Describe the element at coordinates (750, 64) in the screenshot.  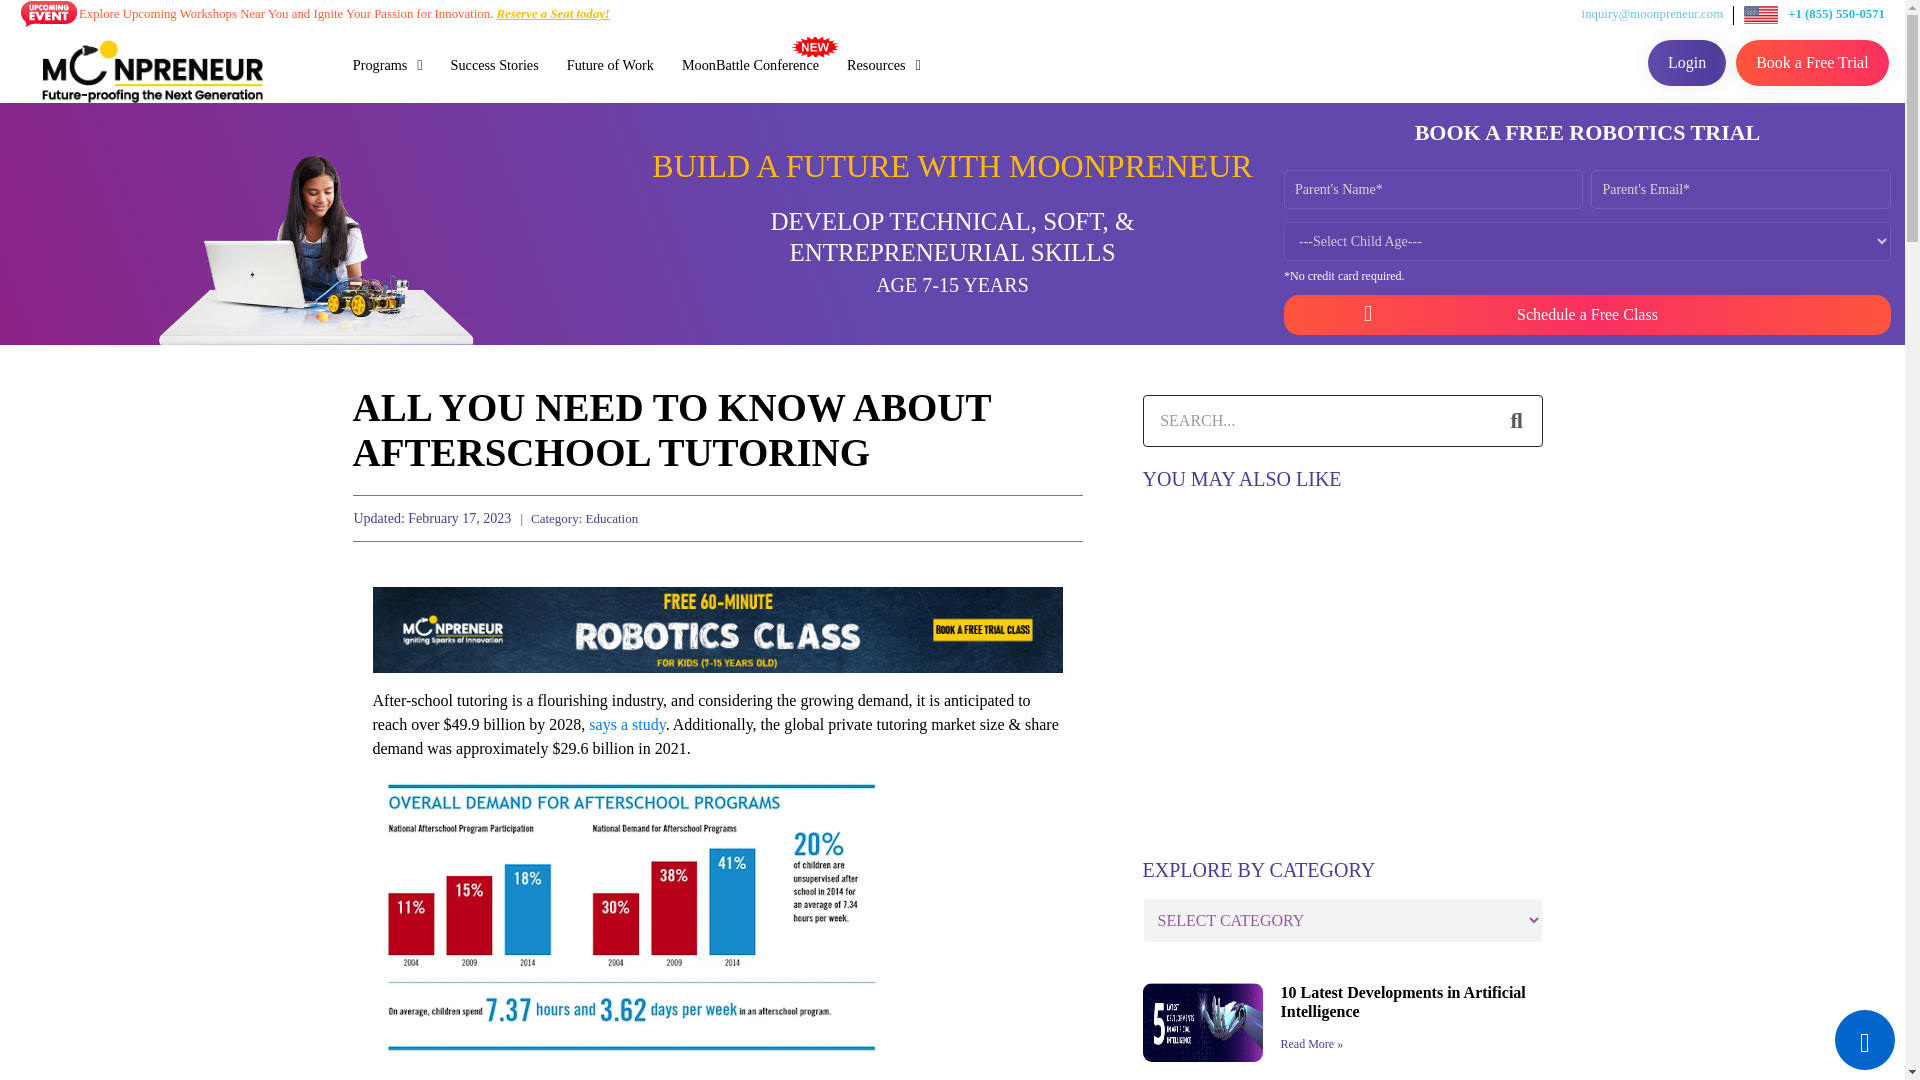
I see `MoonBattle Conference` at that location.